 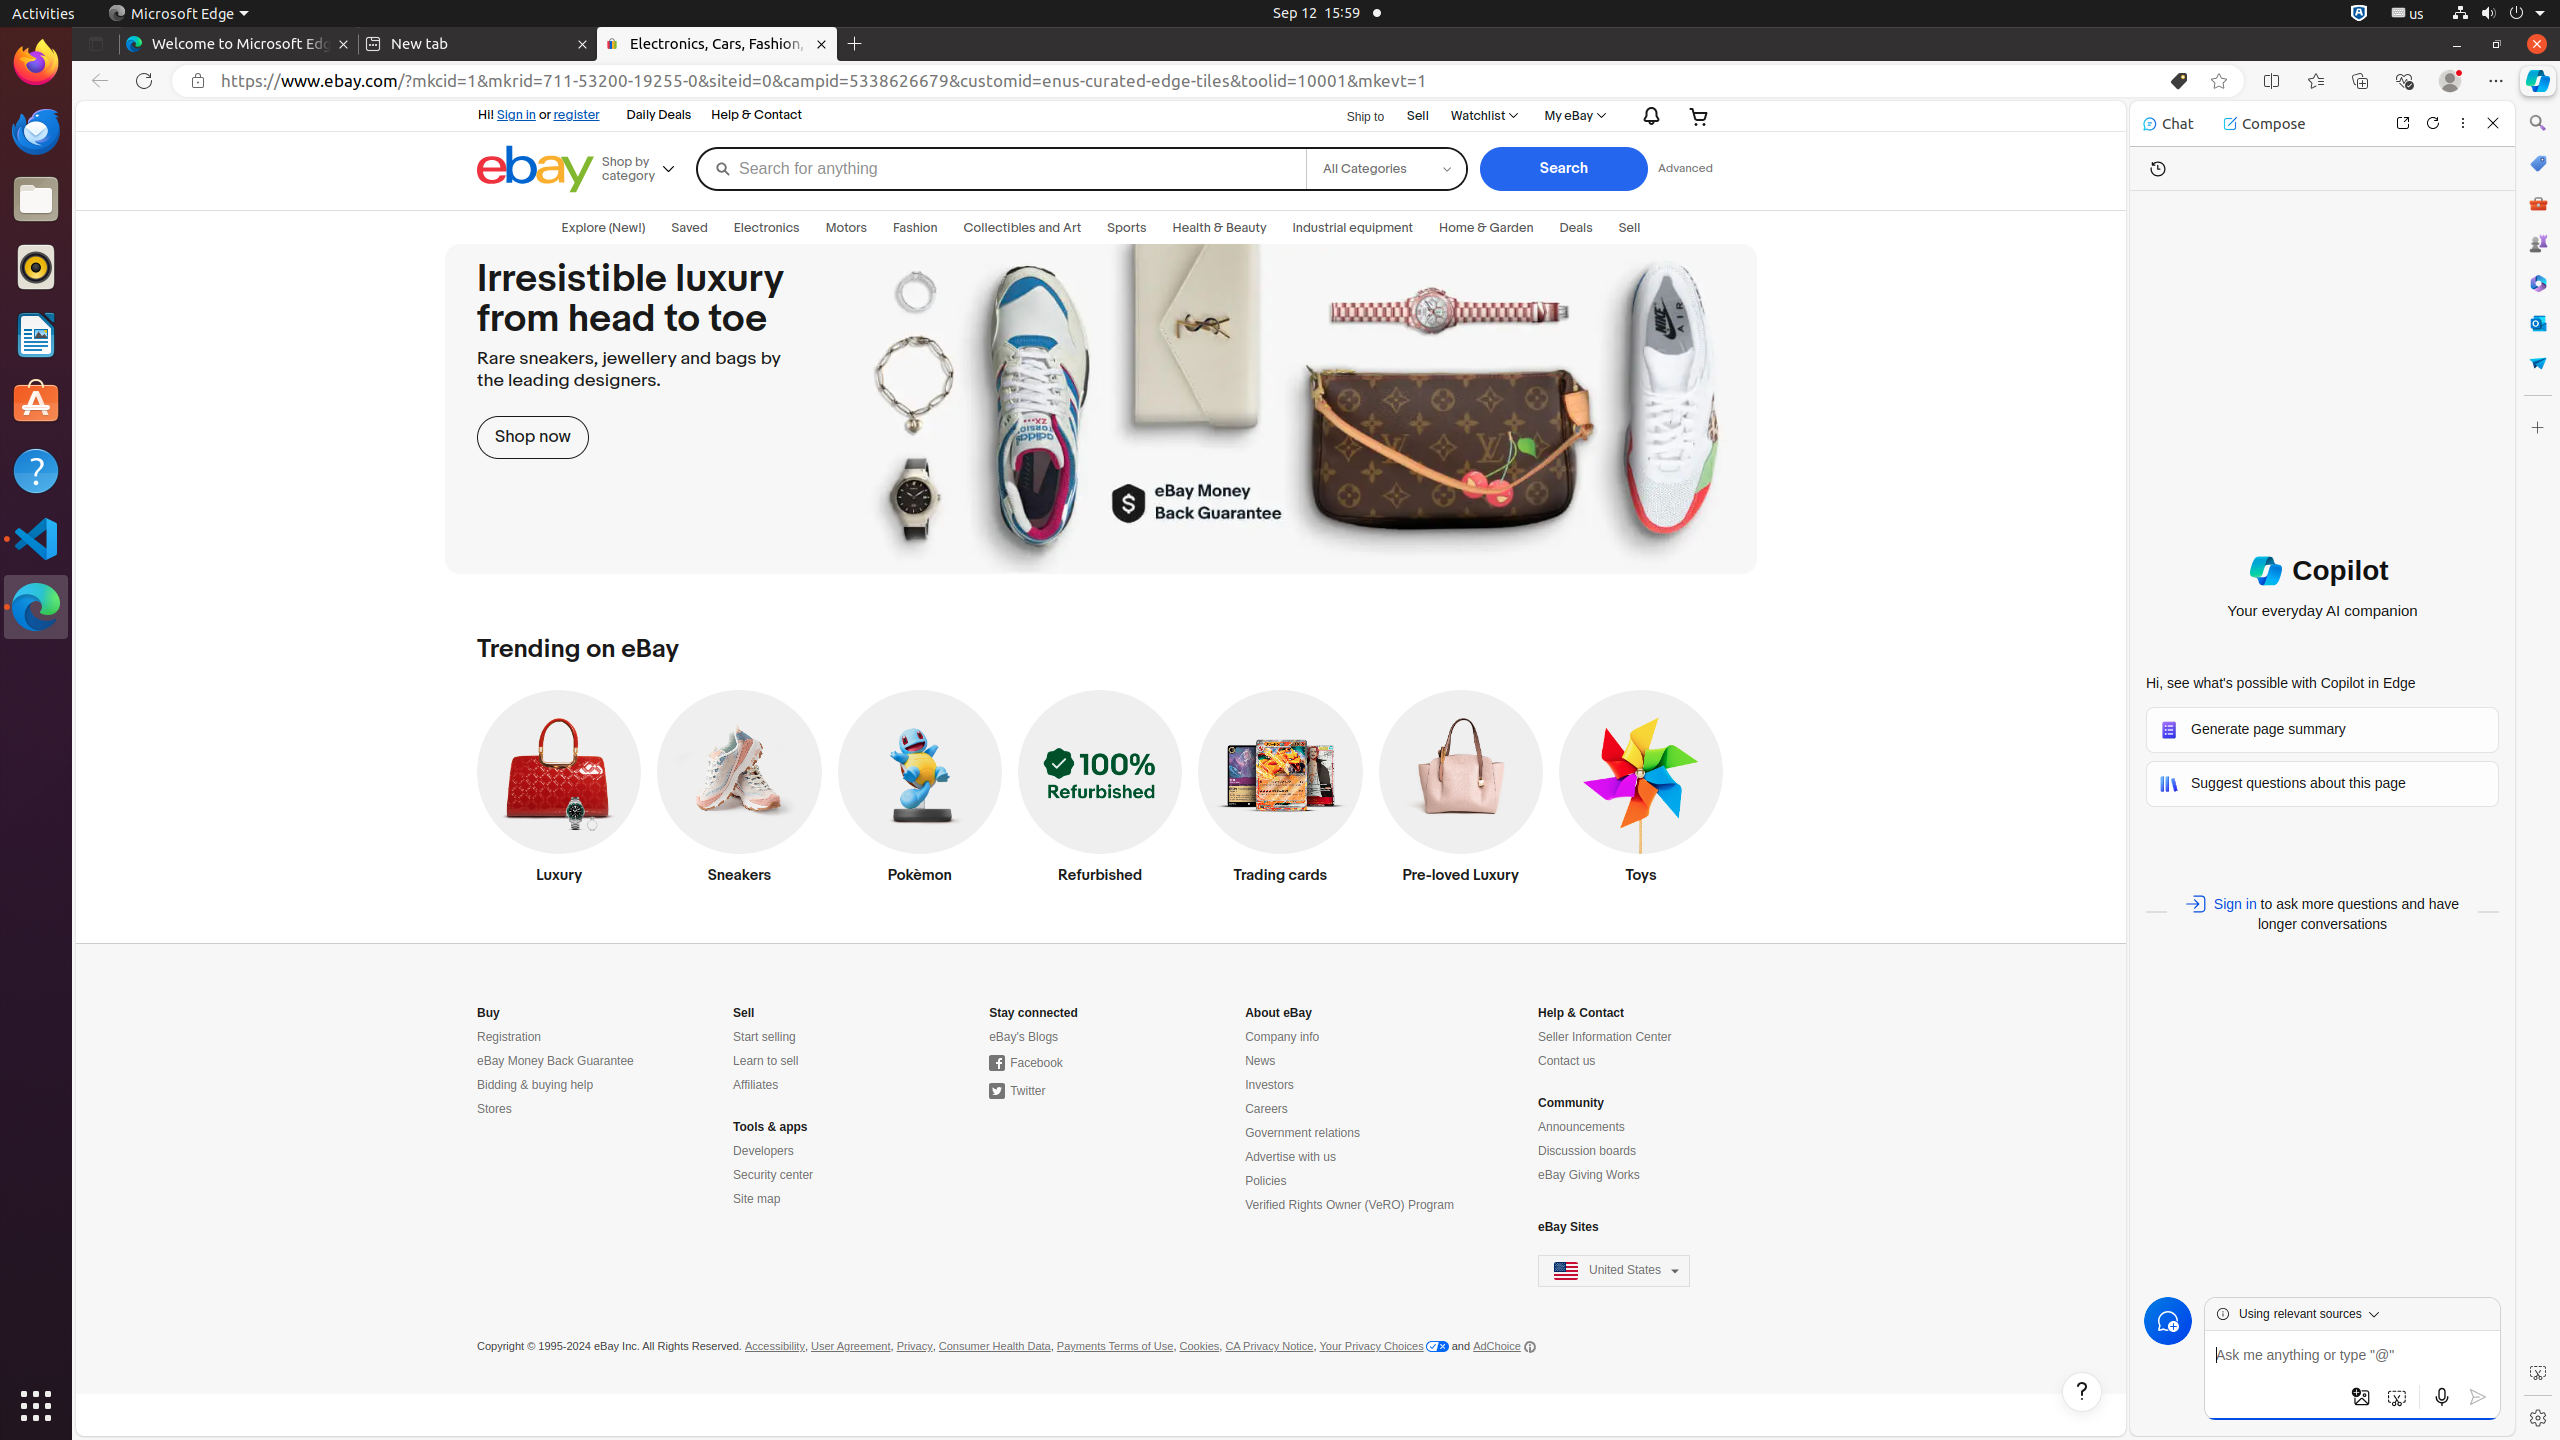 What do you see at coordinates (2538, 363) in the screenshot?
I see `Drop` at bounding box center [2538, 363].